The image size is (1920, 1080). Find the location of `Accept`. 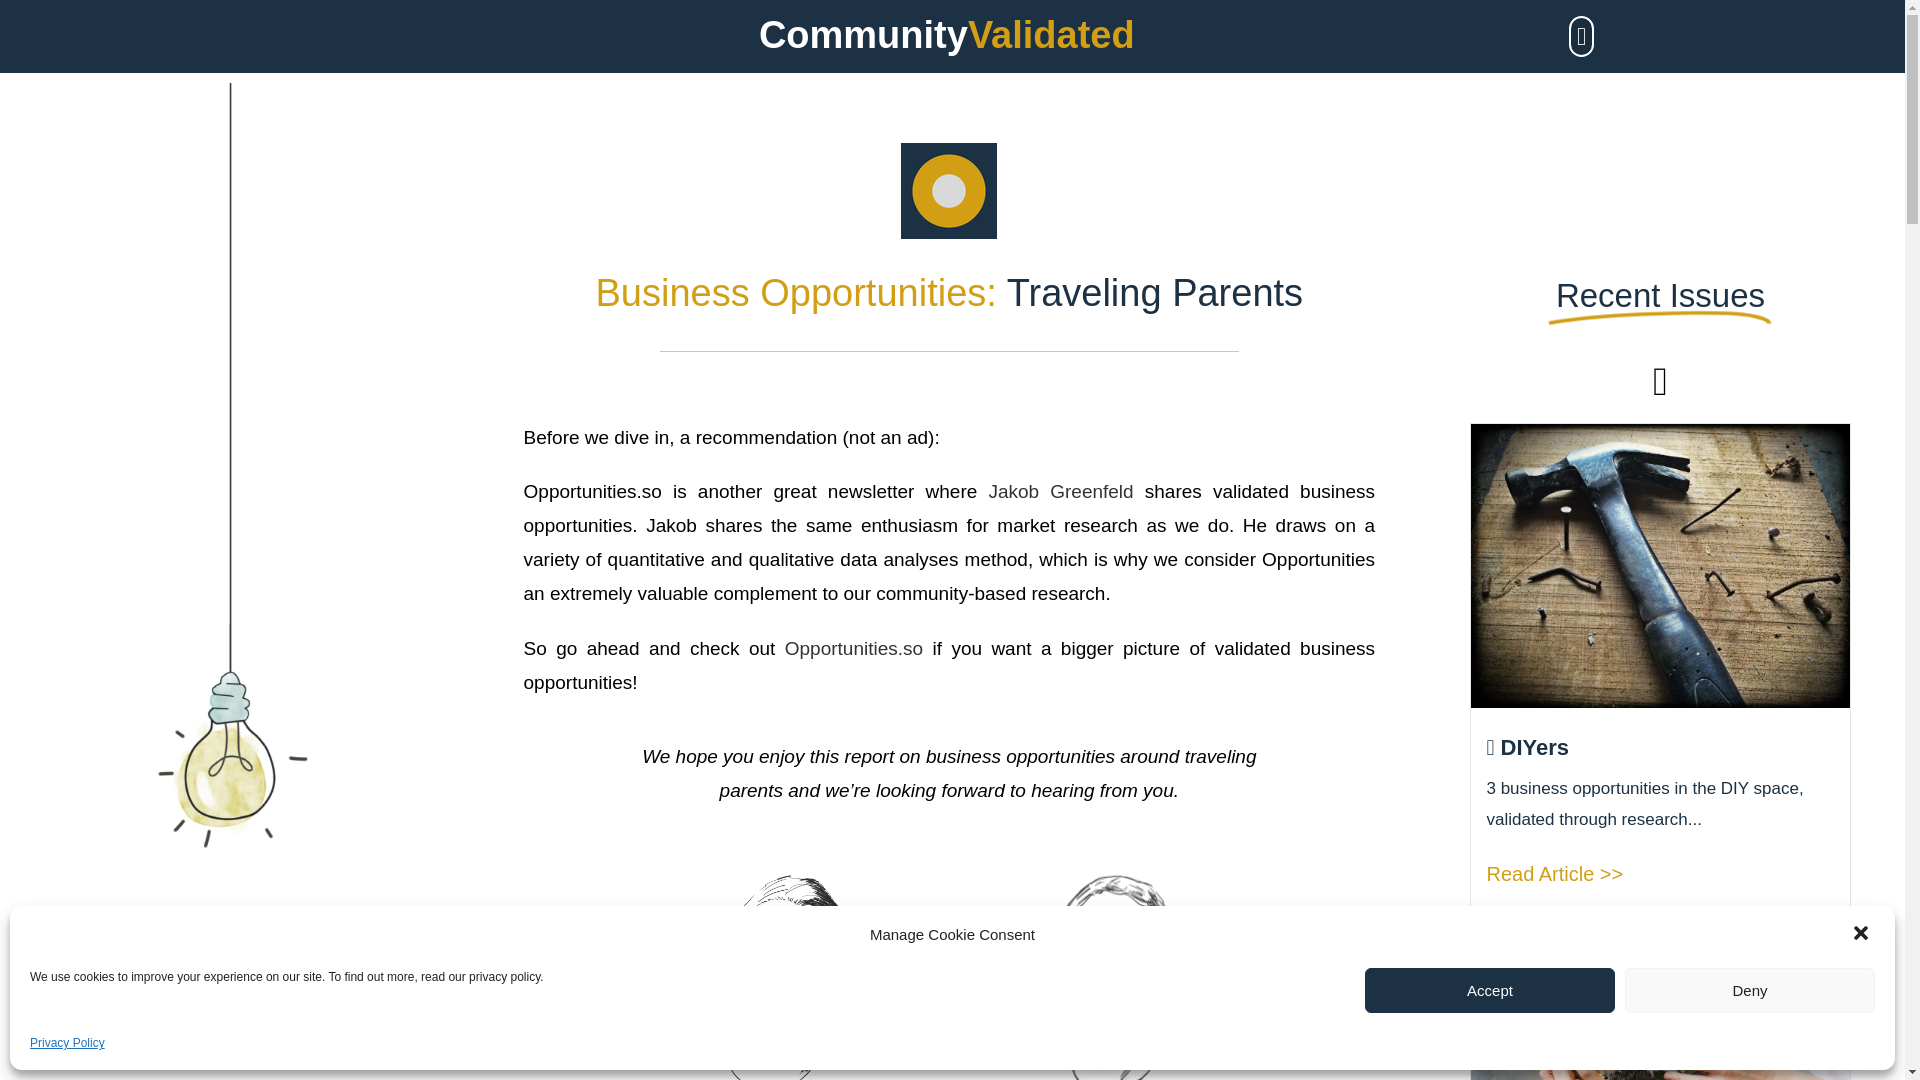

Accept is located at coordinates (1490, 990).